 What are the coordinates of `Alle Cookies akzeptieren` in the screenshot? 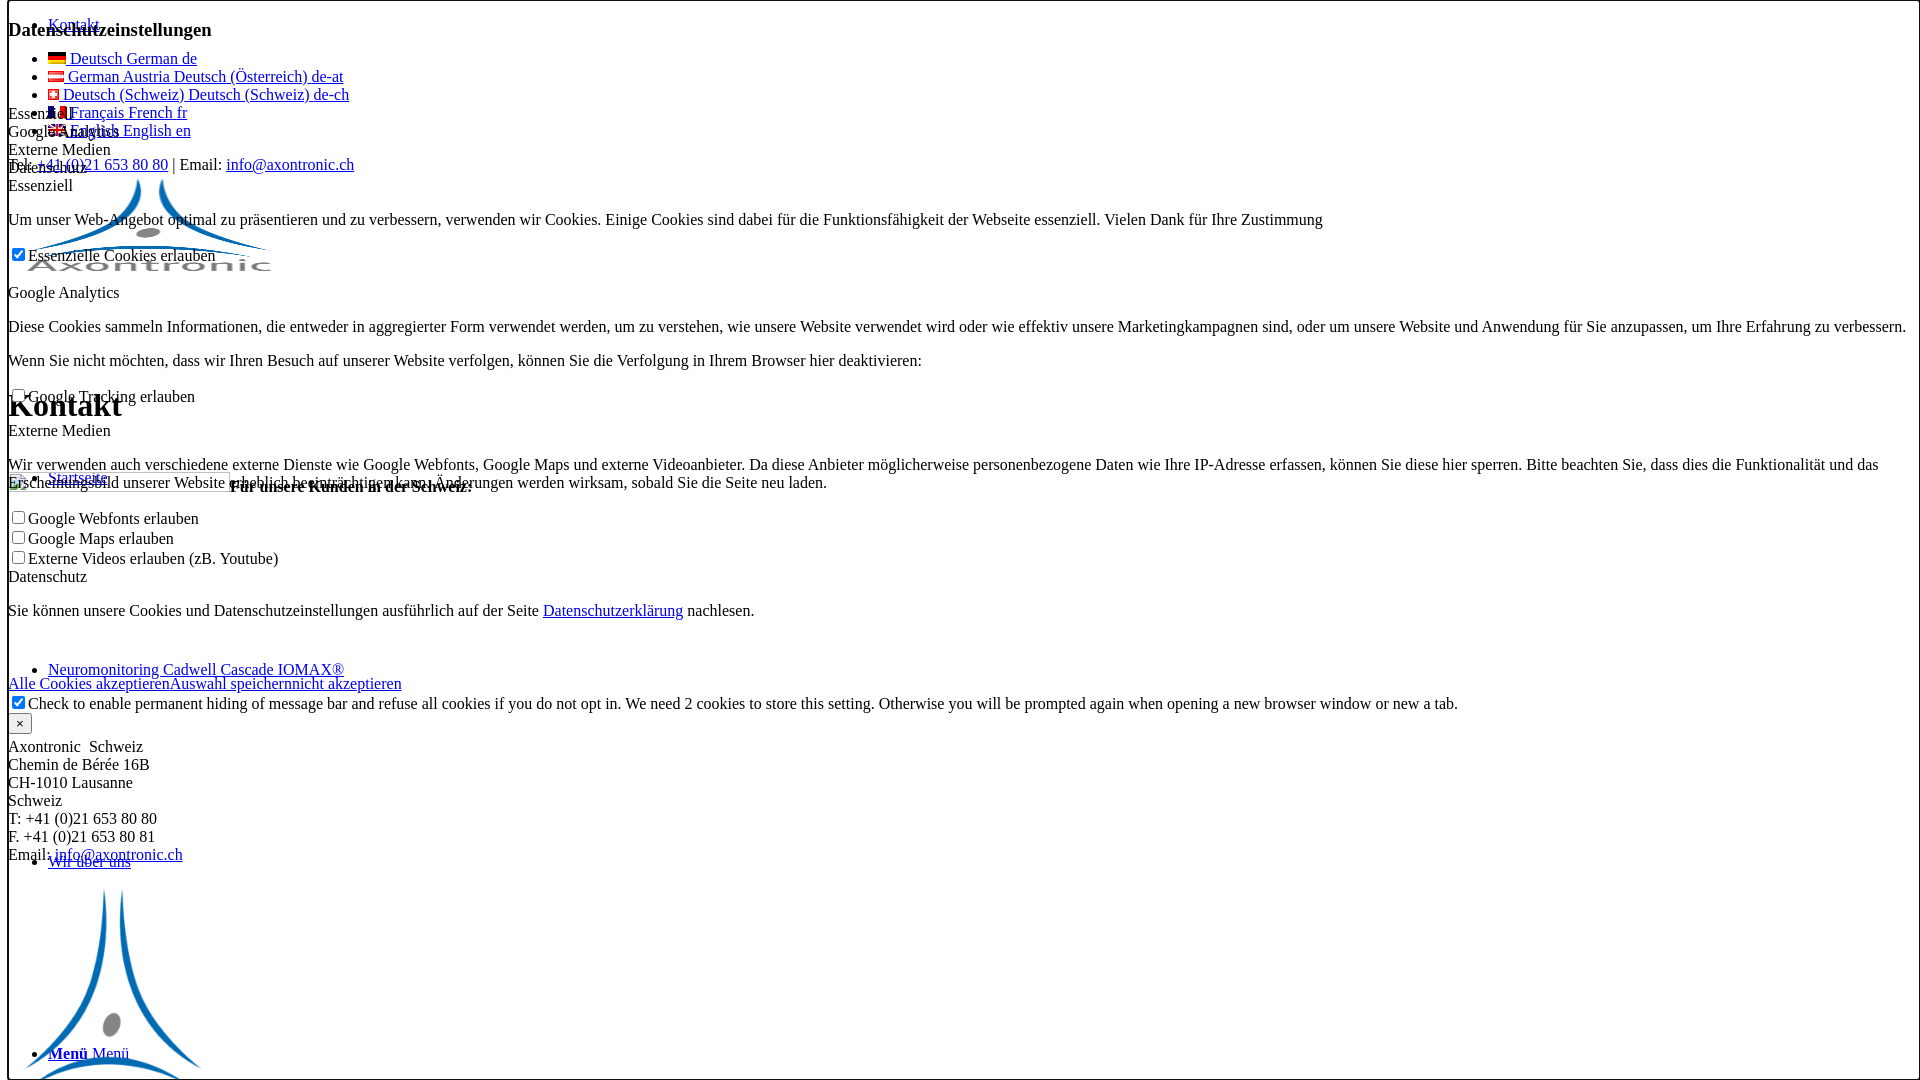 It's located at (89, 684).